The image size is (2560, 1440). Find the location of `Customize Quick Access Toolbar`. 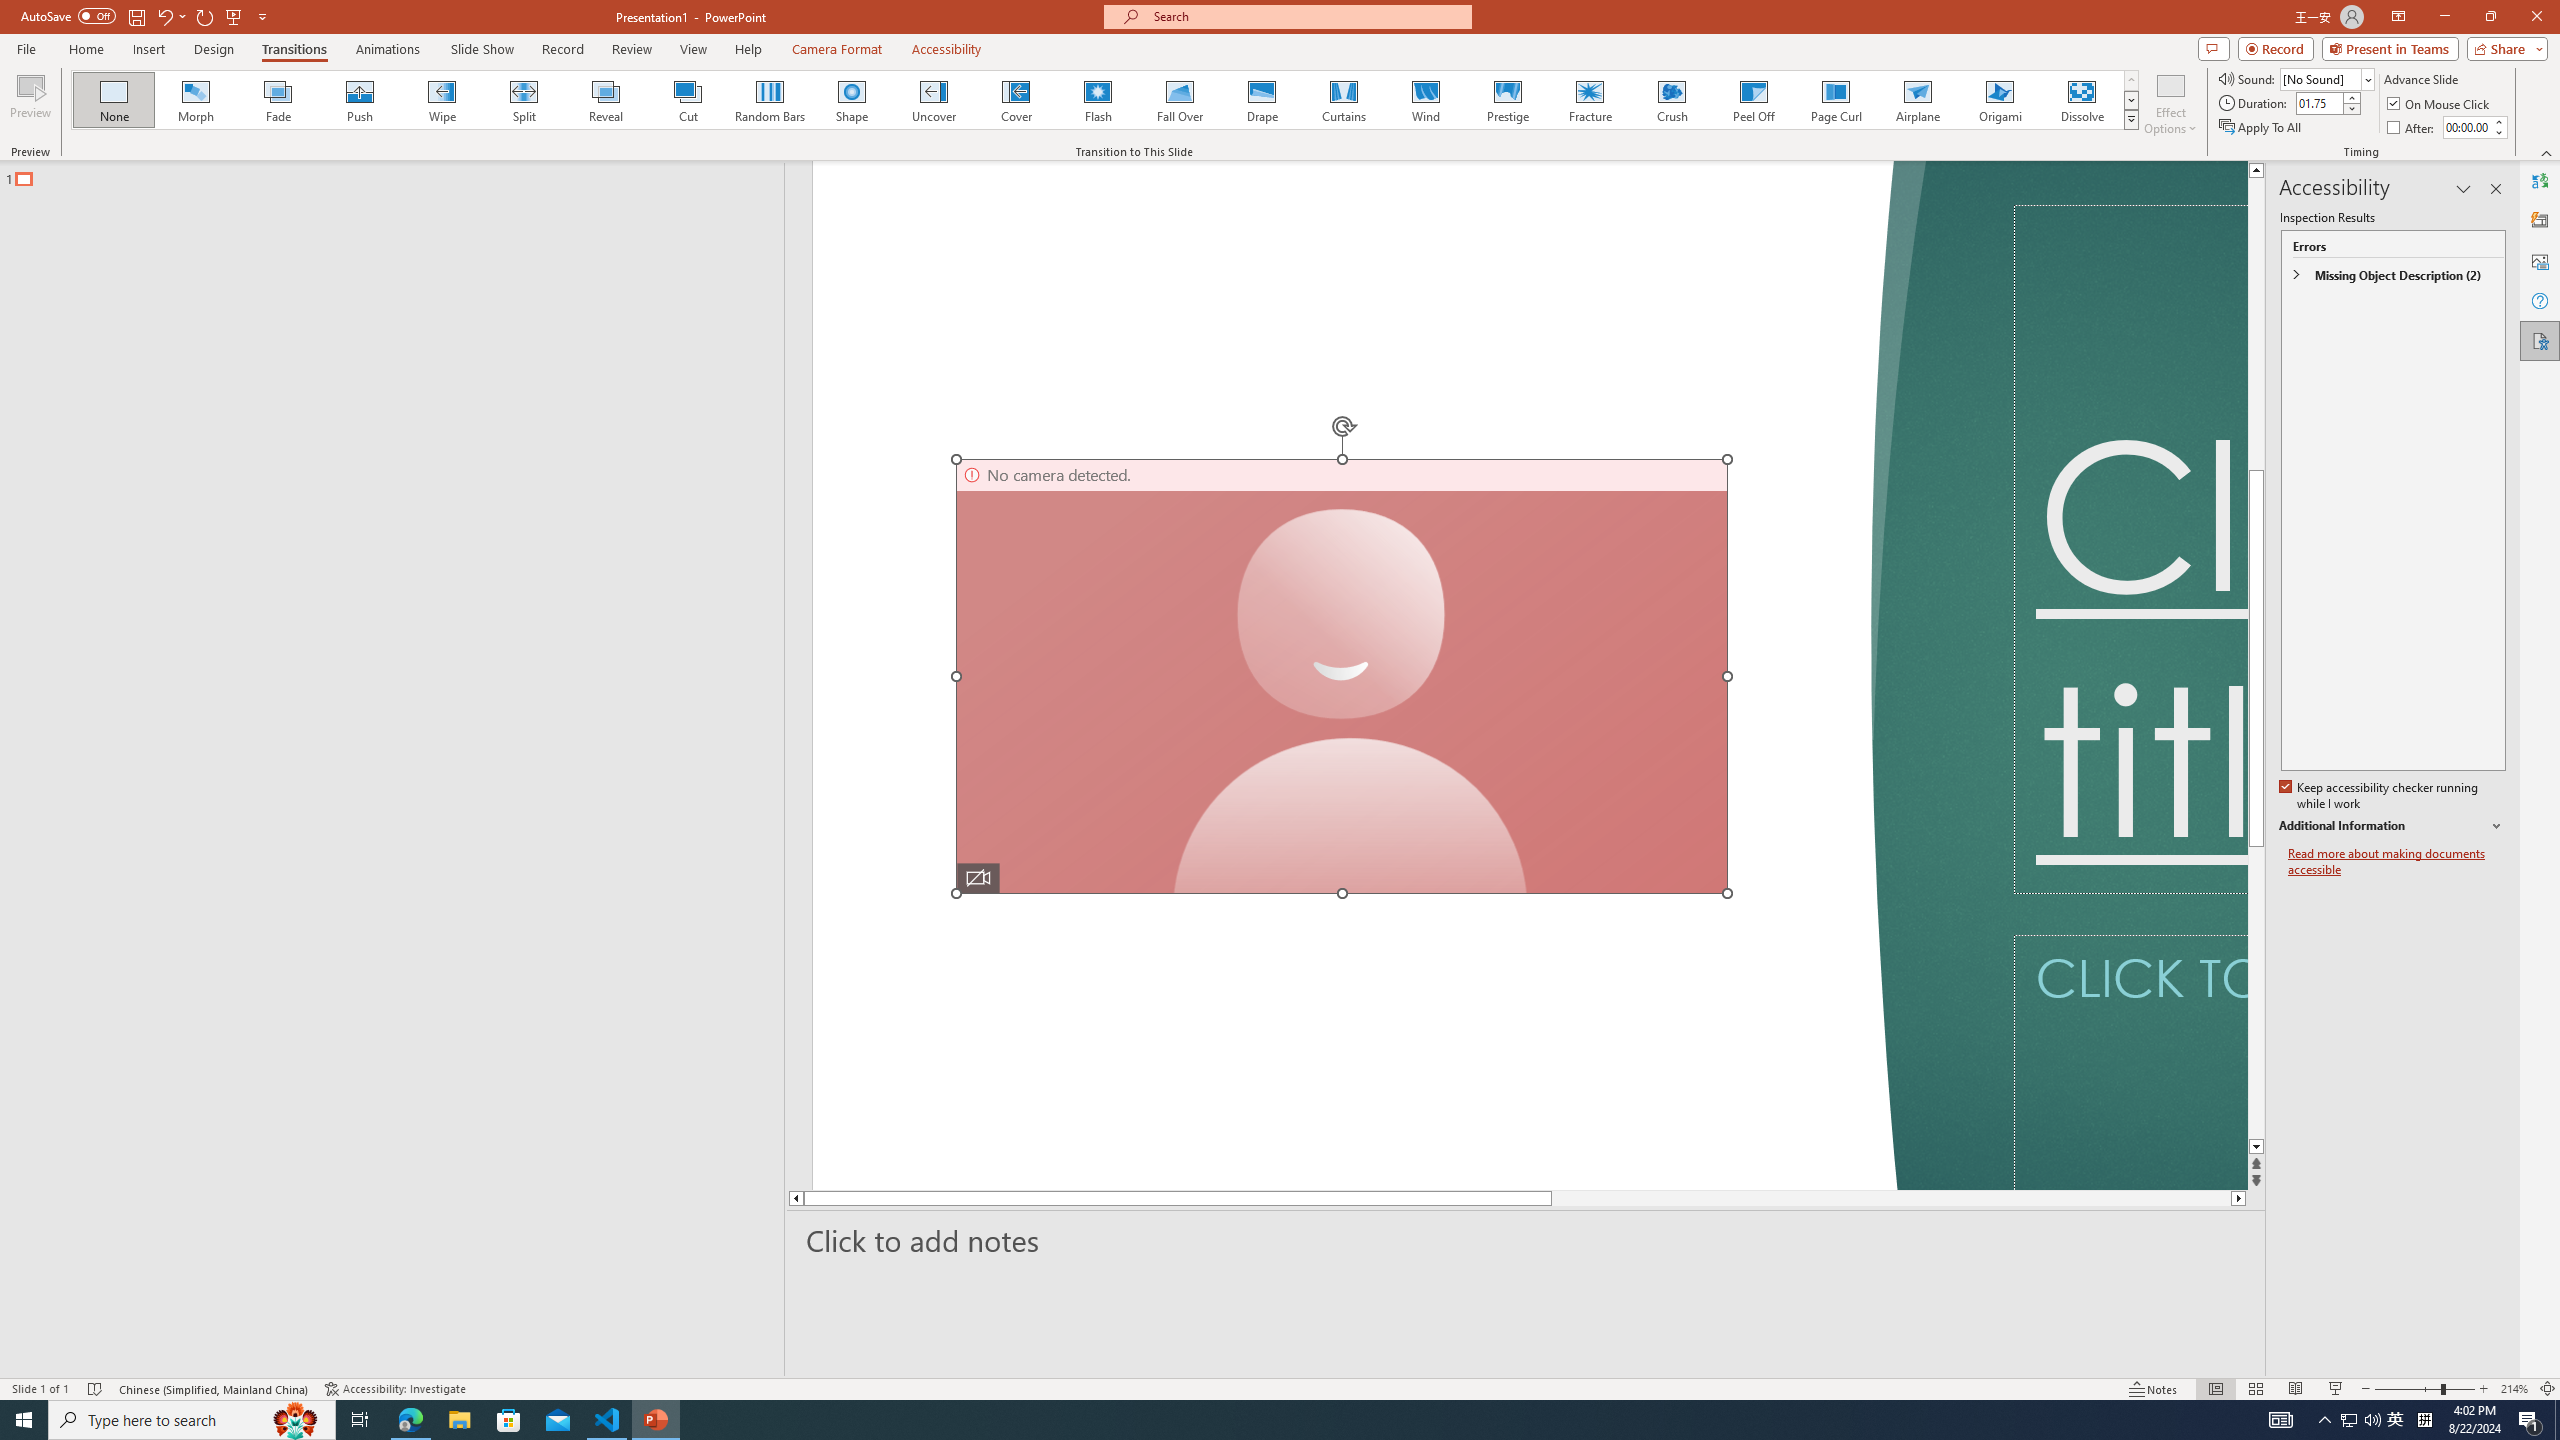

Customize Quick Access Toolbar is located at coordinates (262, 16).